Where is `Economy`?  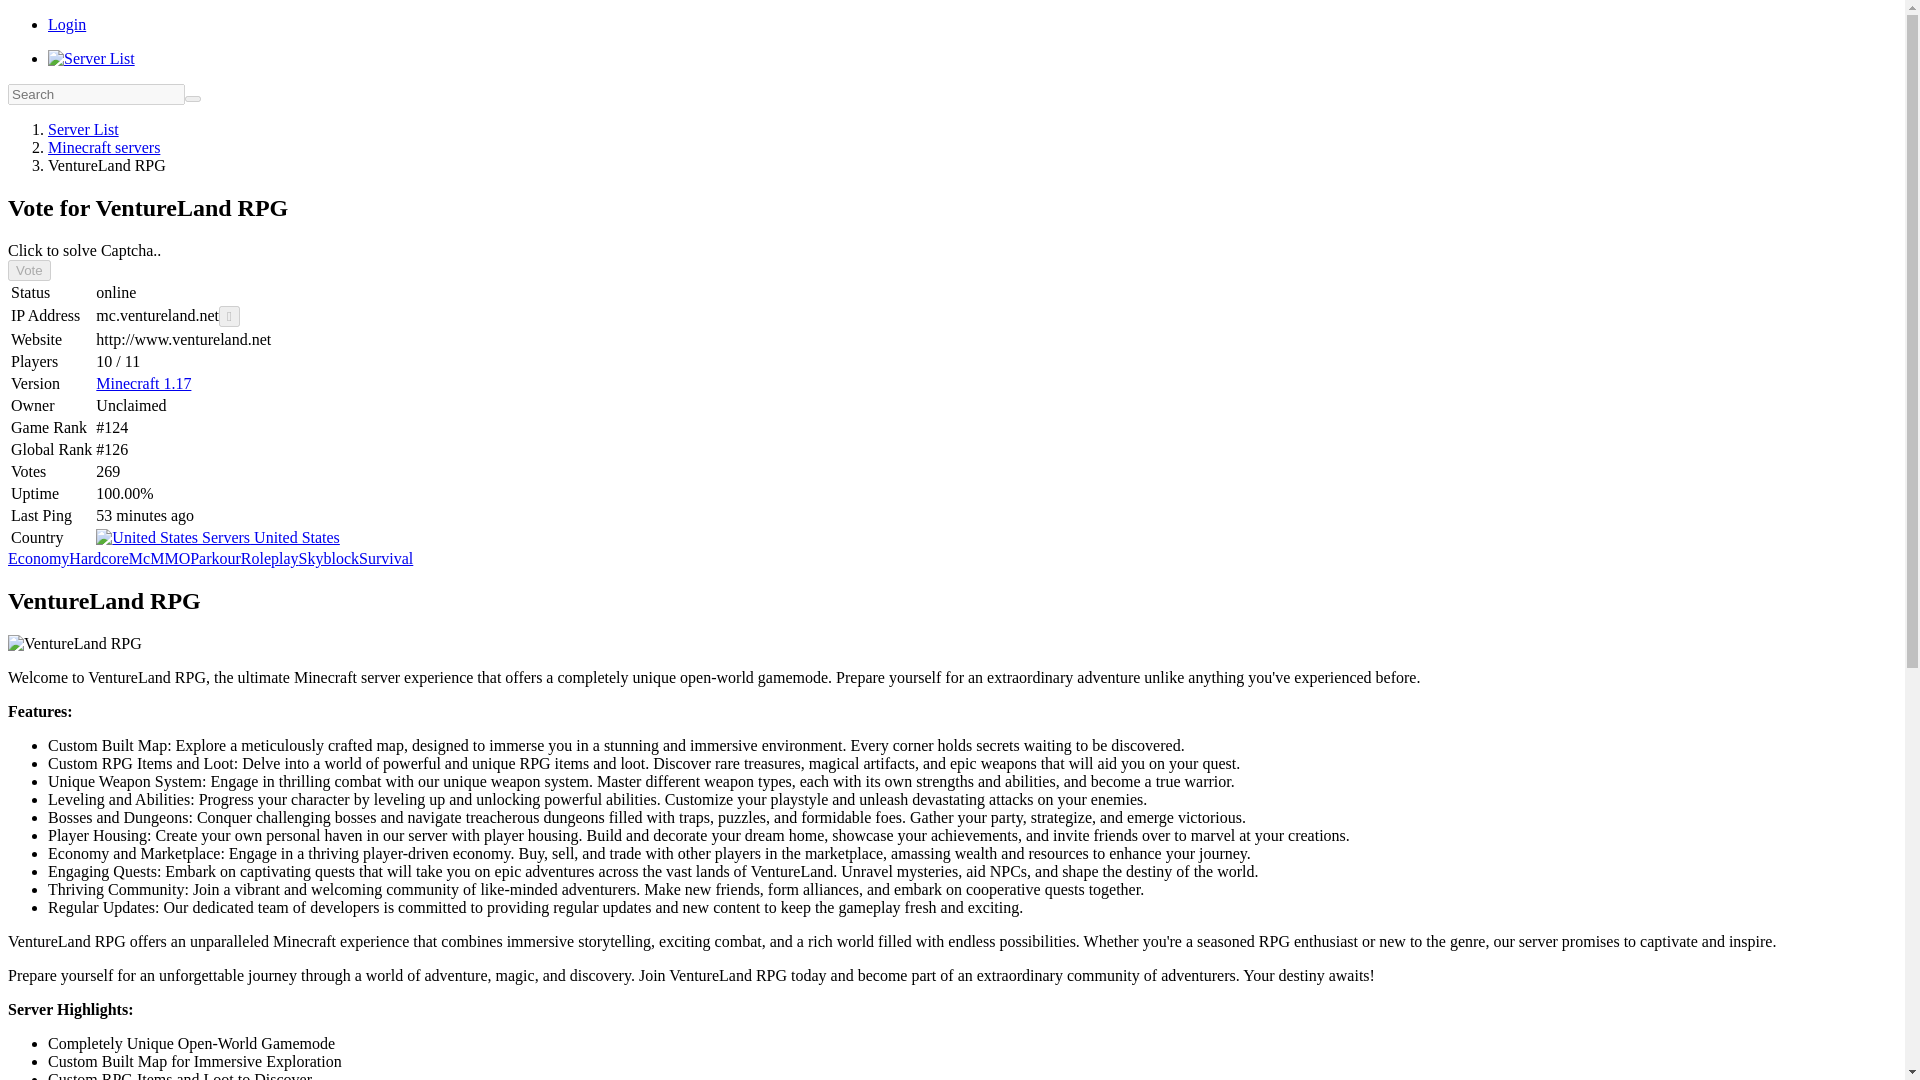 Economy is located at coordinates (38, 558).